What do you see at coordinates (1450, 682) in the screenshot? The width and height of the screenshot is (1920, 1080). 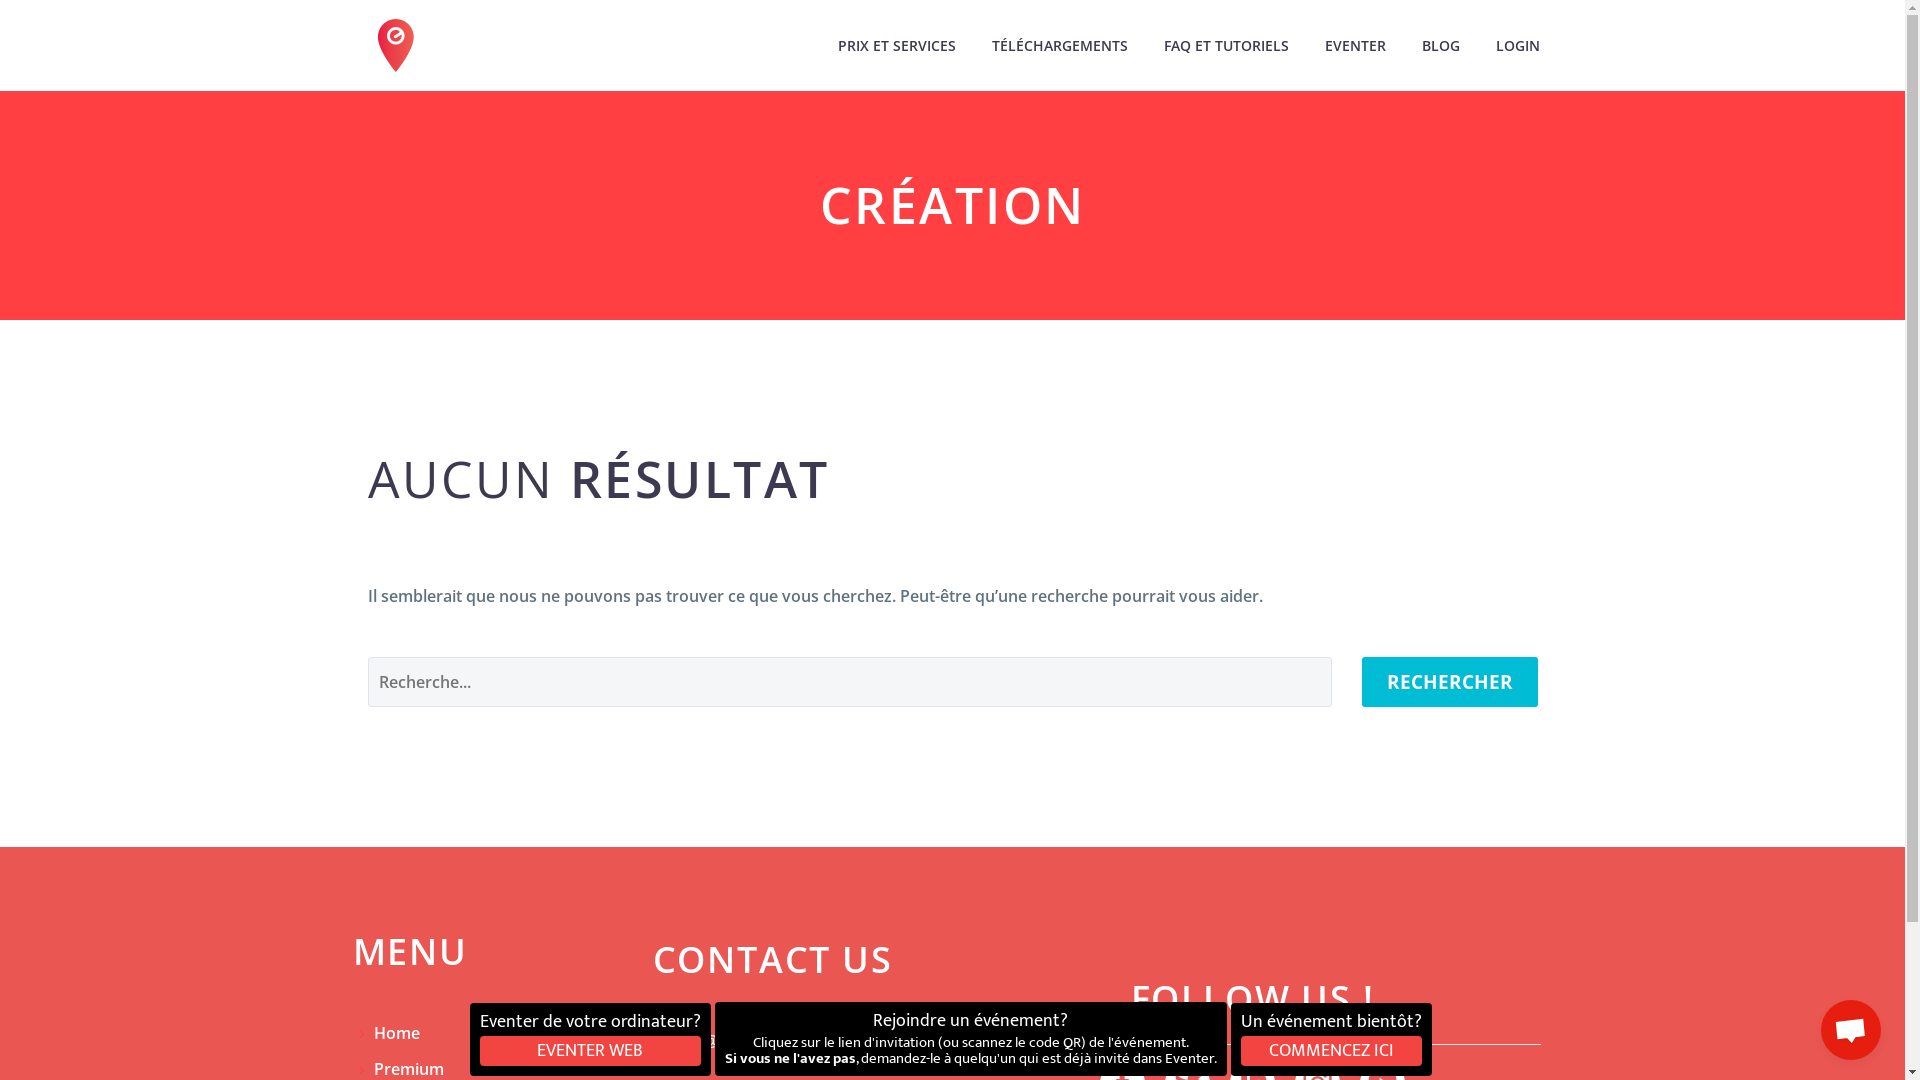 I see `RECHERCHER` at bounding box center [1450, 682].